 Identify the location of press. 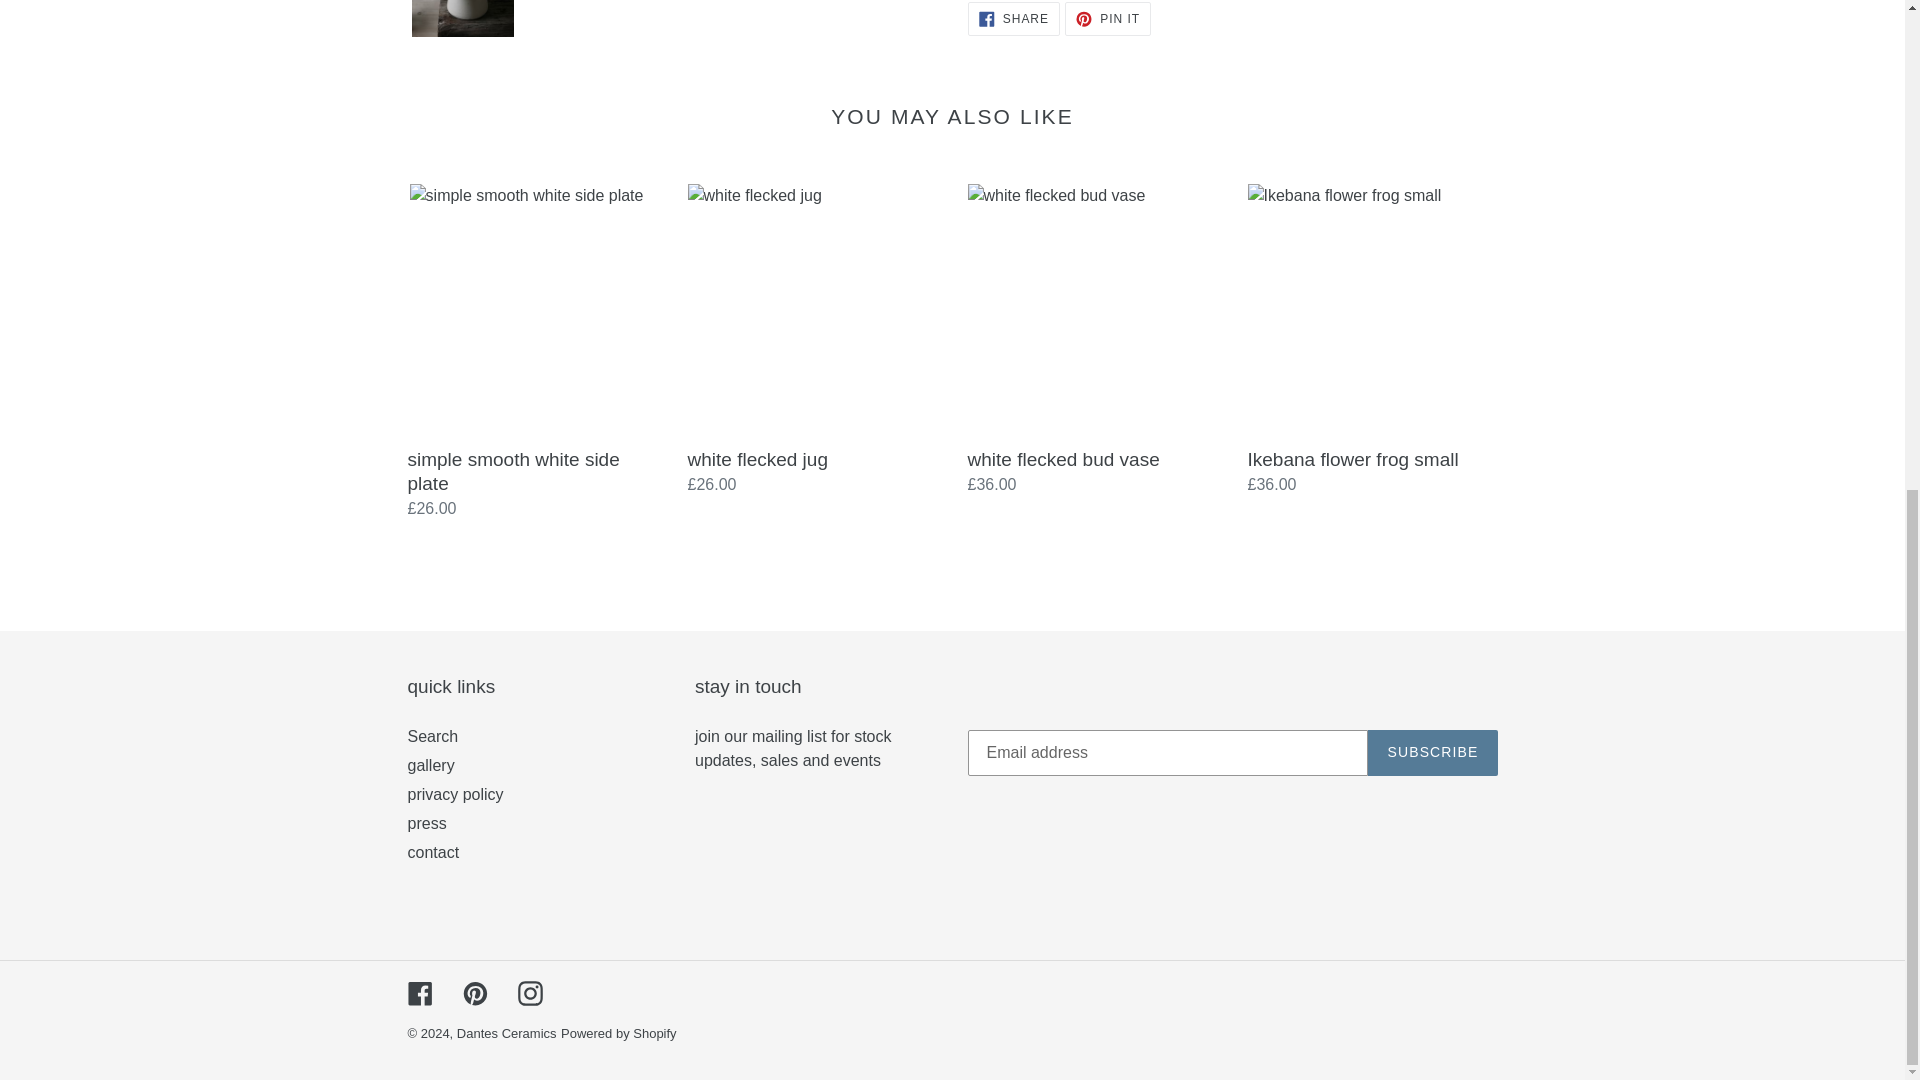
(1013, 18).